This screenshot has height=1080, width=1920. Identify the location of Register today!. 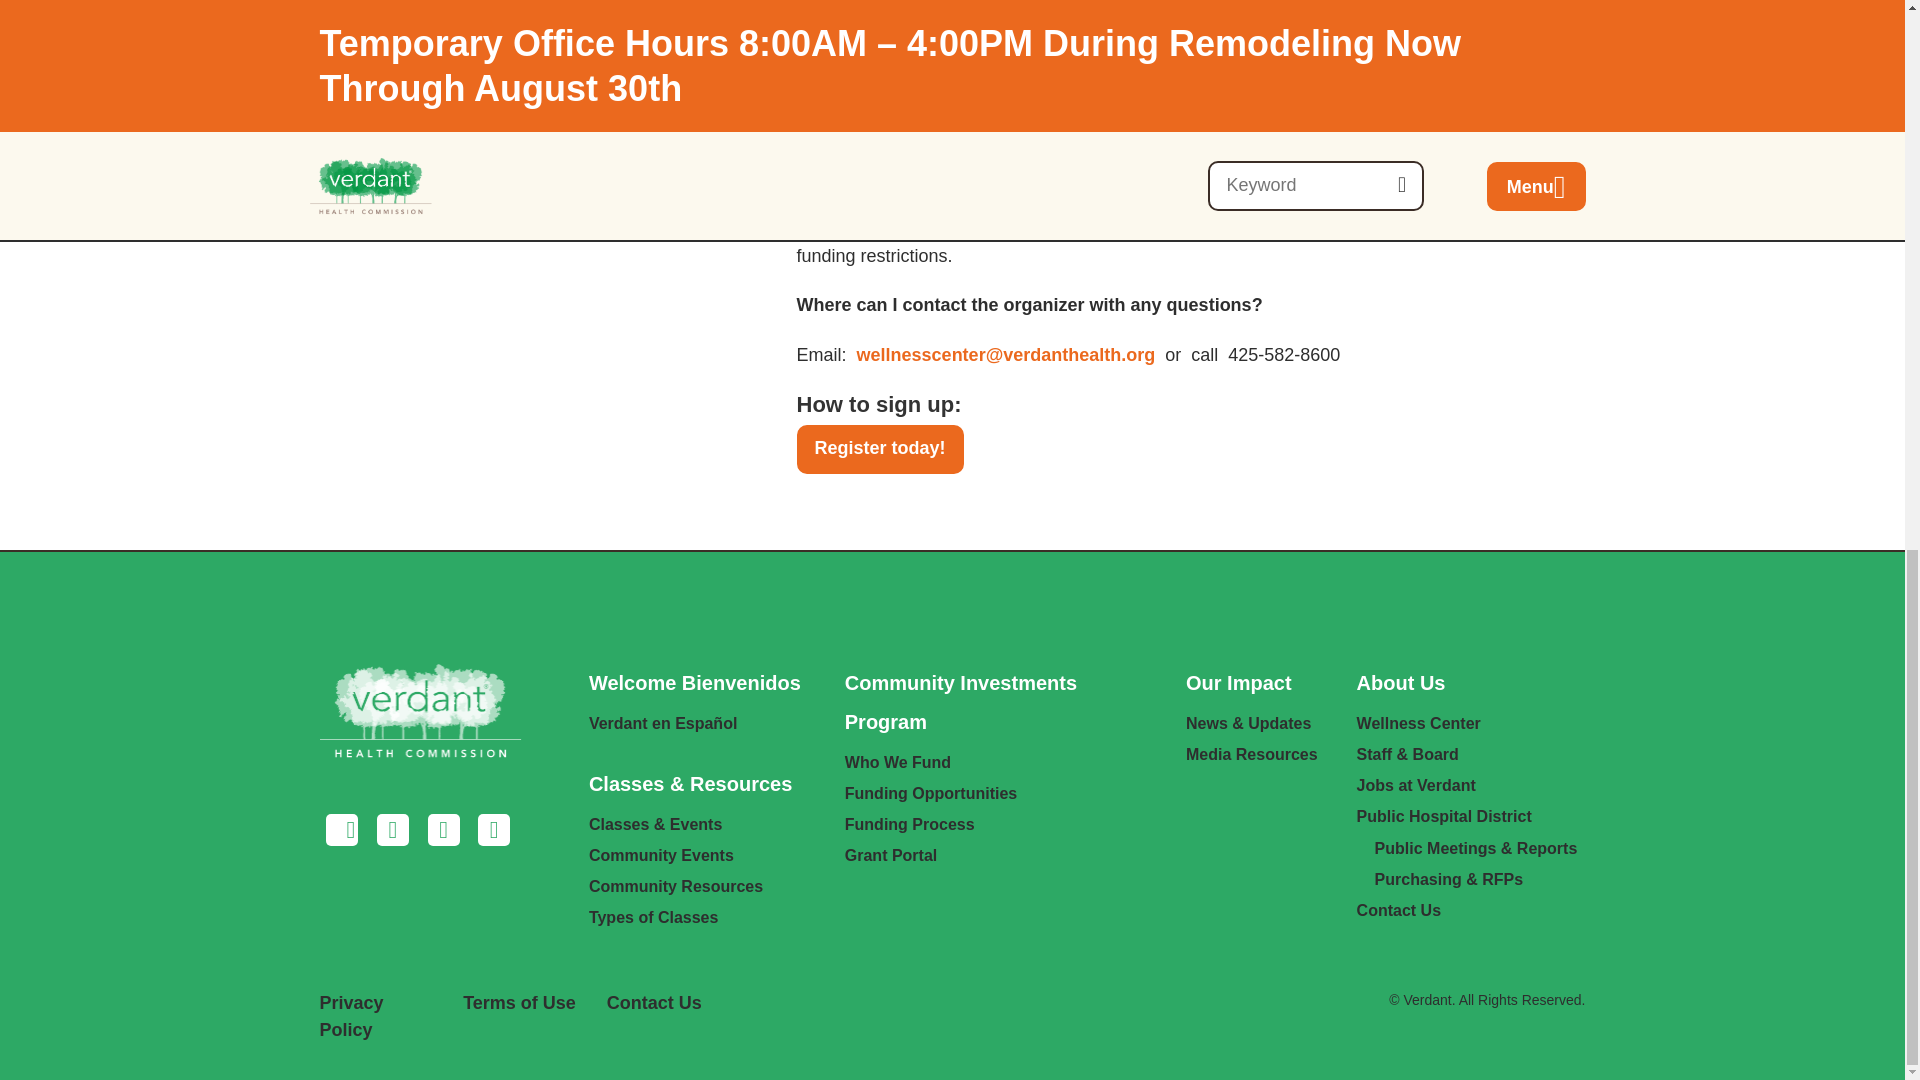
(880, 450).